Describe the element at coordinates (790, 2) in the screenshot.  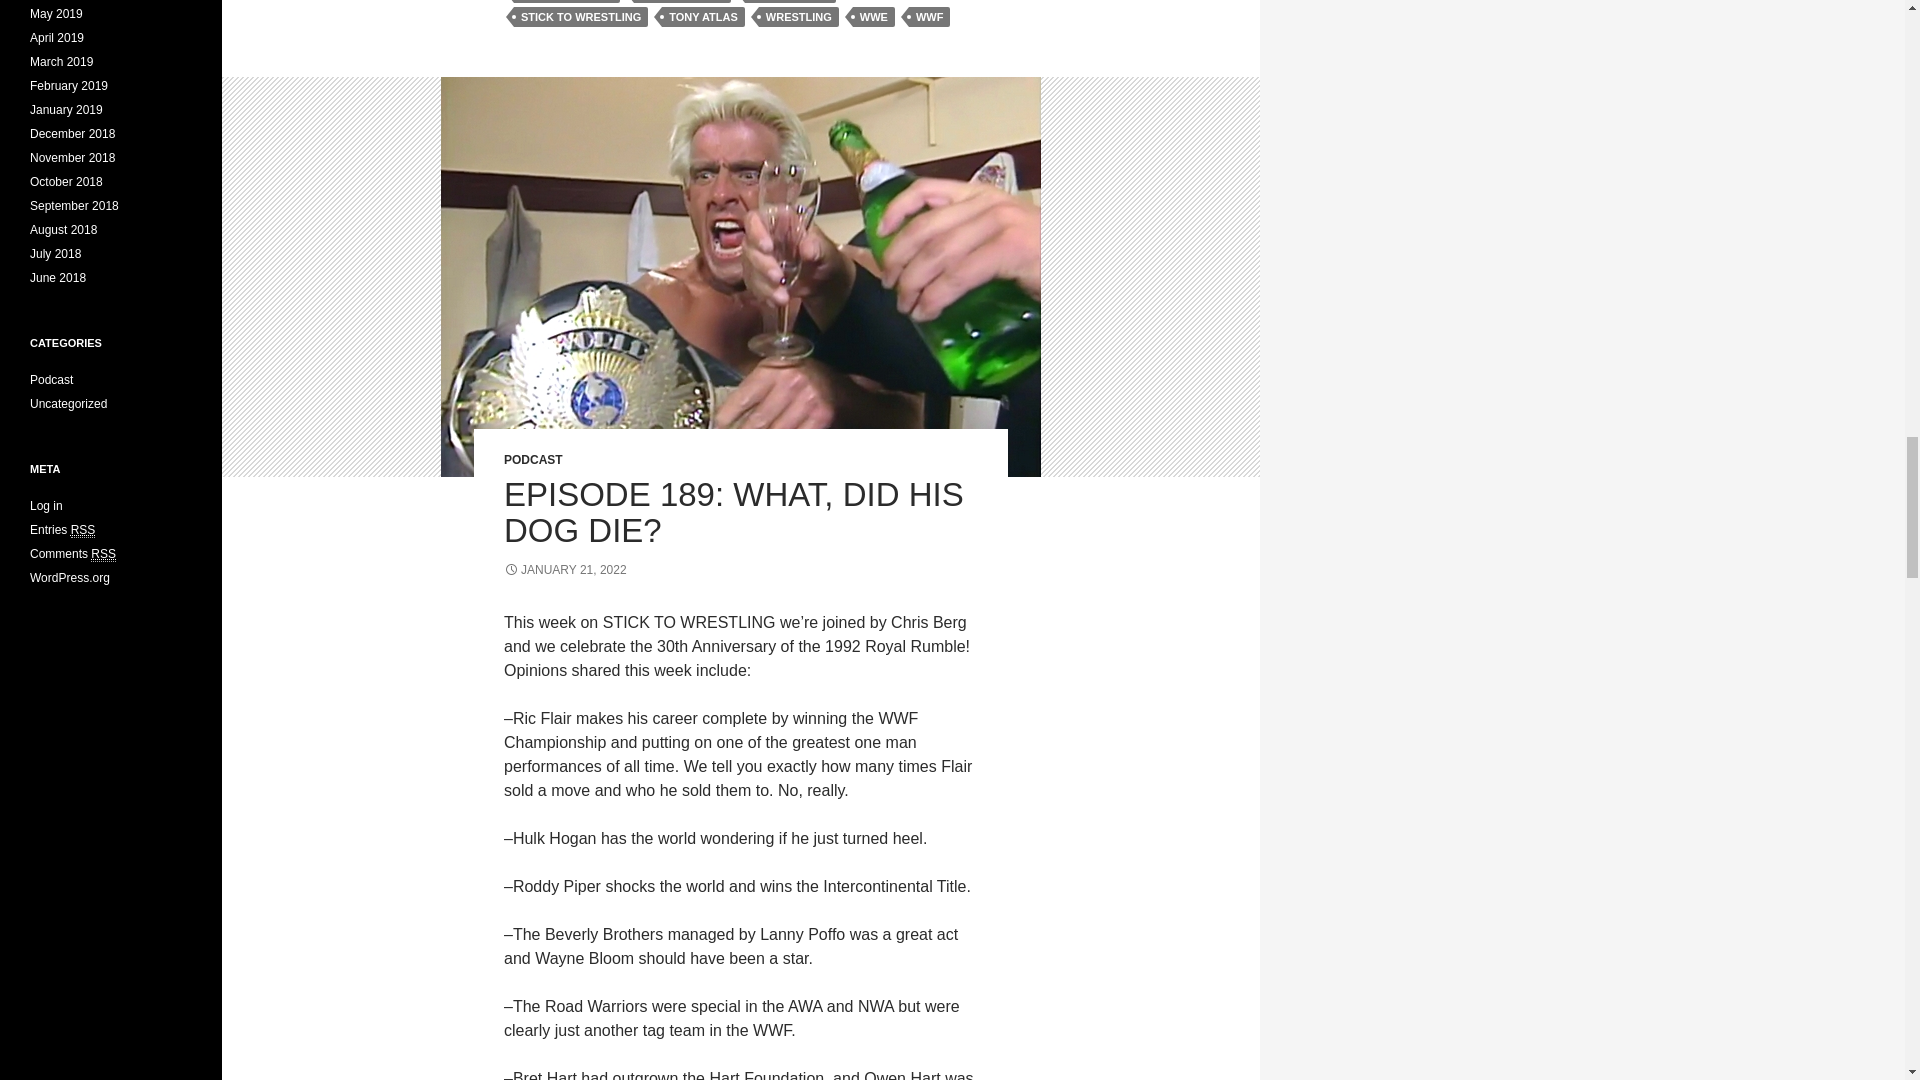
I see `RON LEMIEUX` at that location.